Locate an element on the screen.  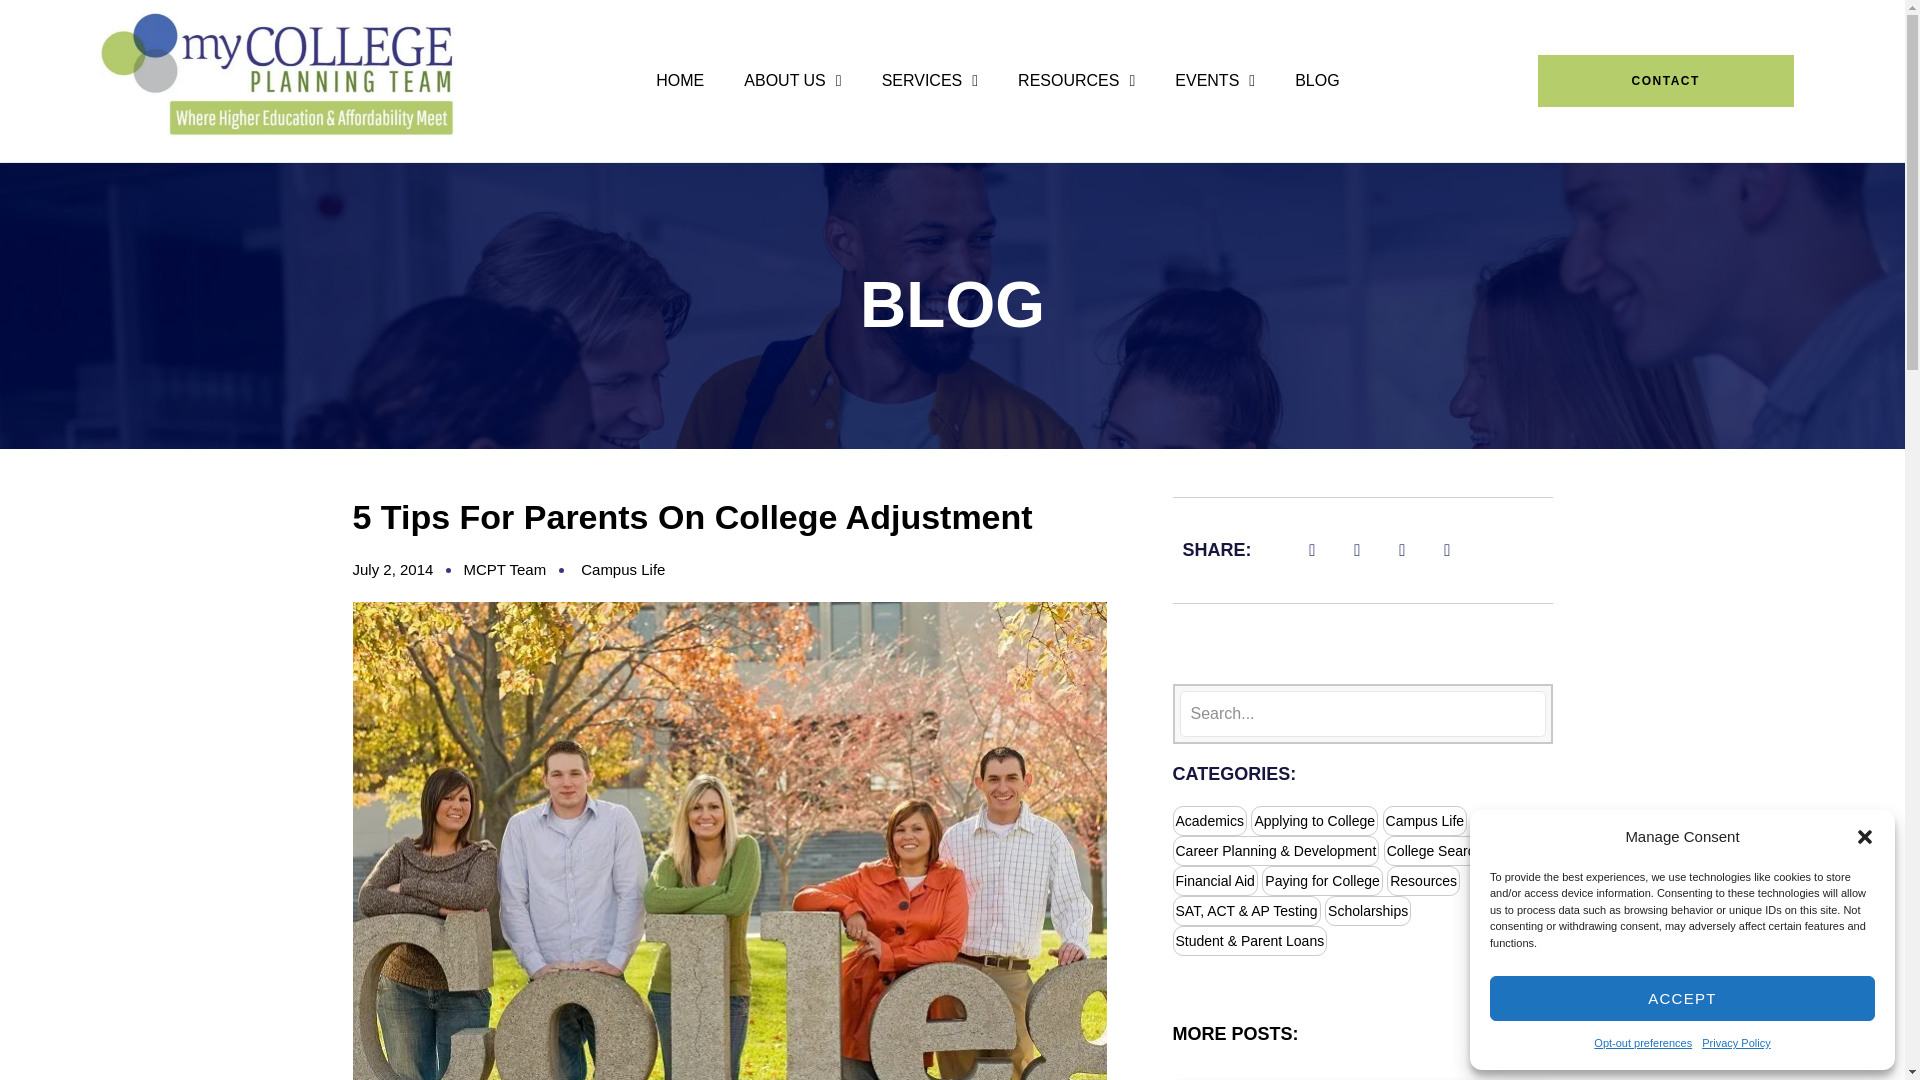
HOME is located at coordinates (679, 80).